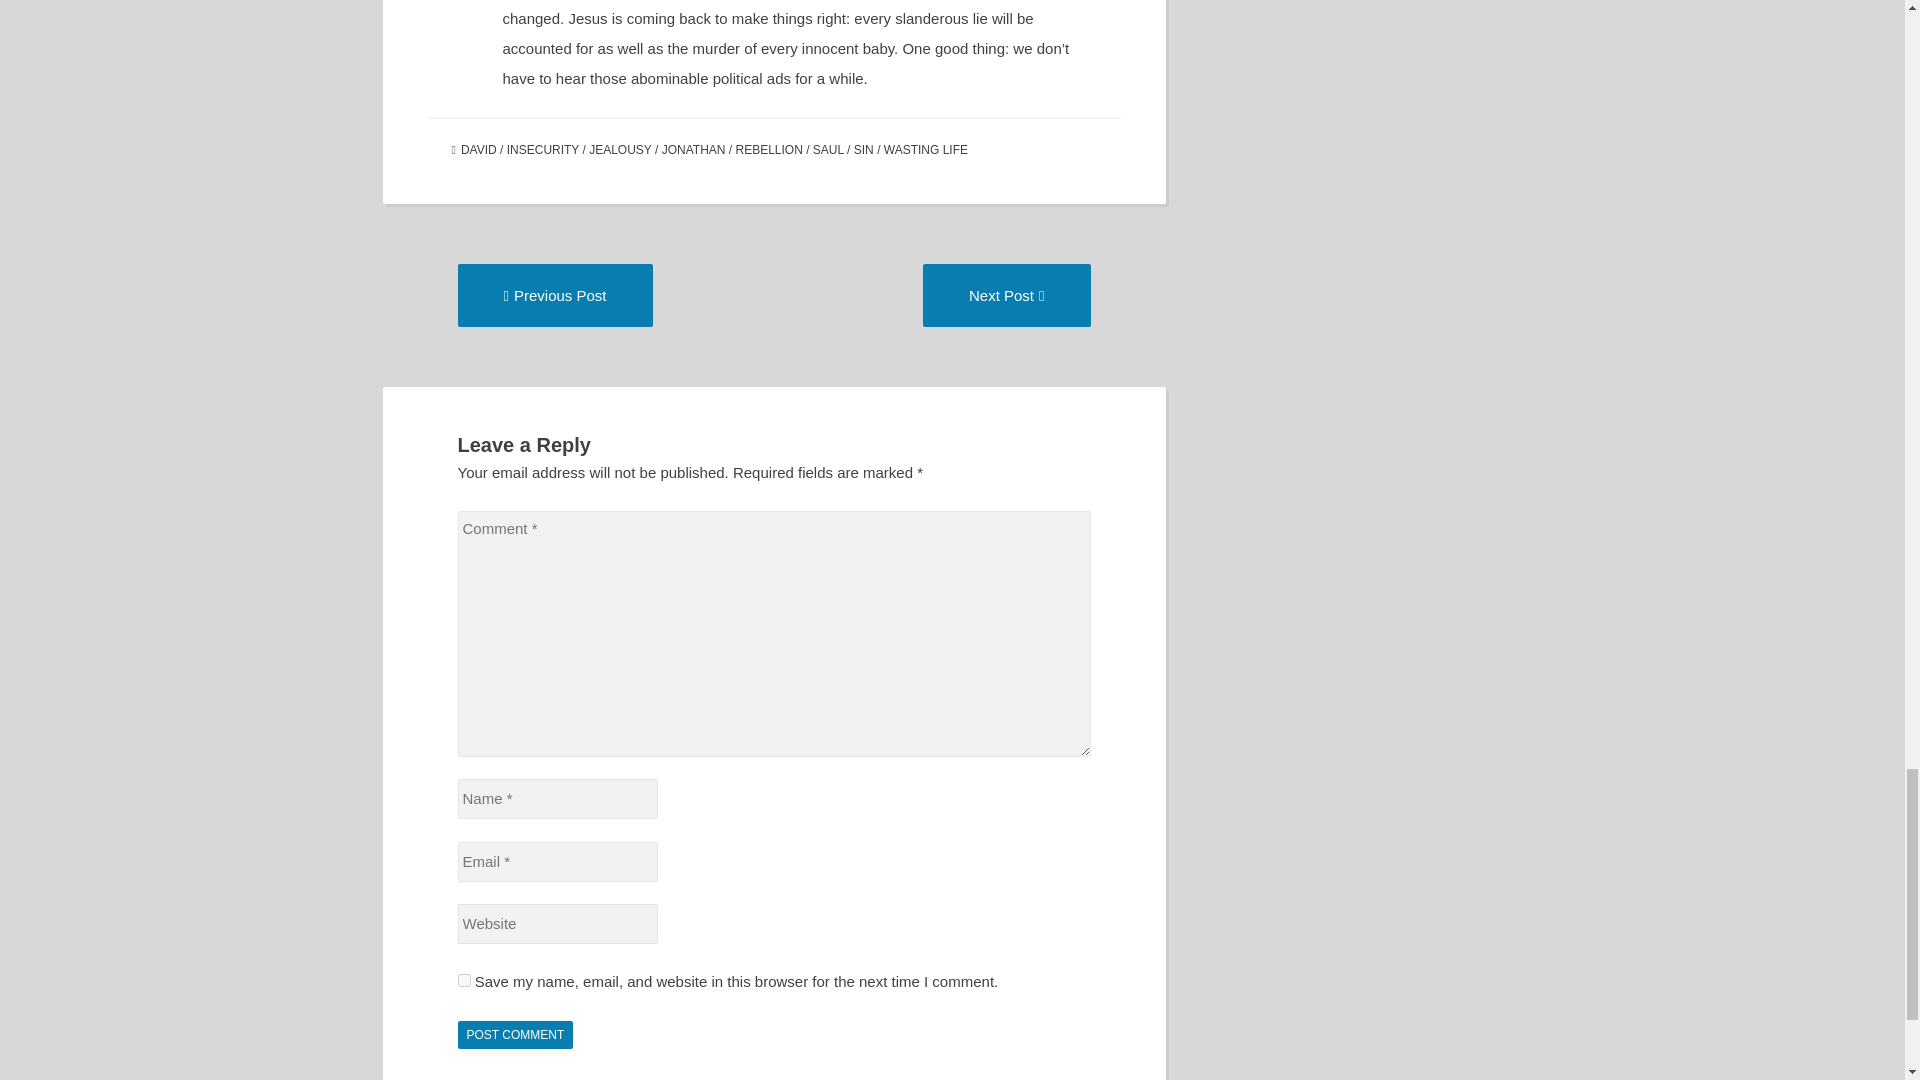 Image resolution: width=1920 pixels, height=1080 pixels. Describe the element at coordinates (925, 149) in the screenshot. I see `WASTING LIFE` at that location.